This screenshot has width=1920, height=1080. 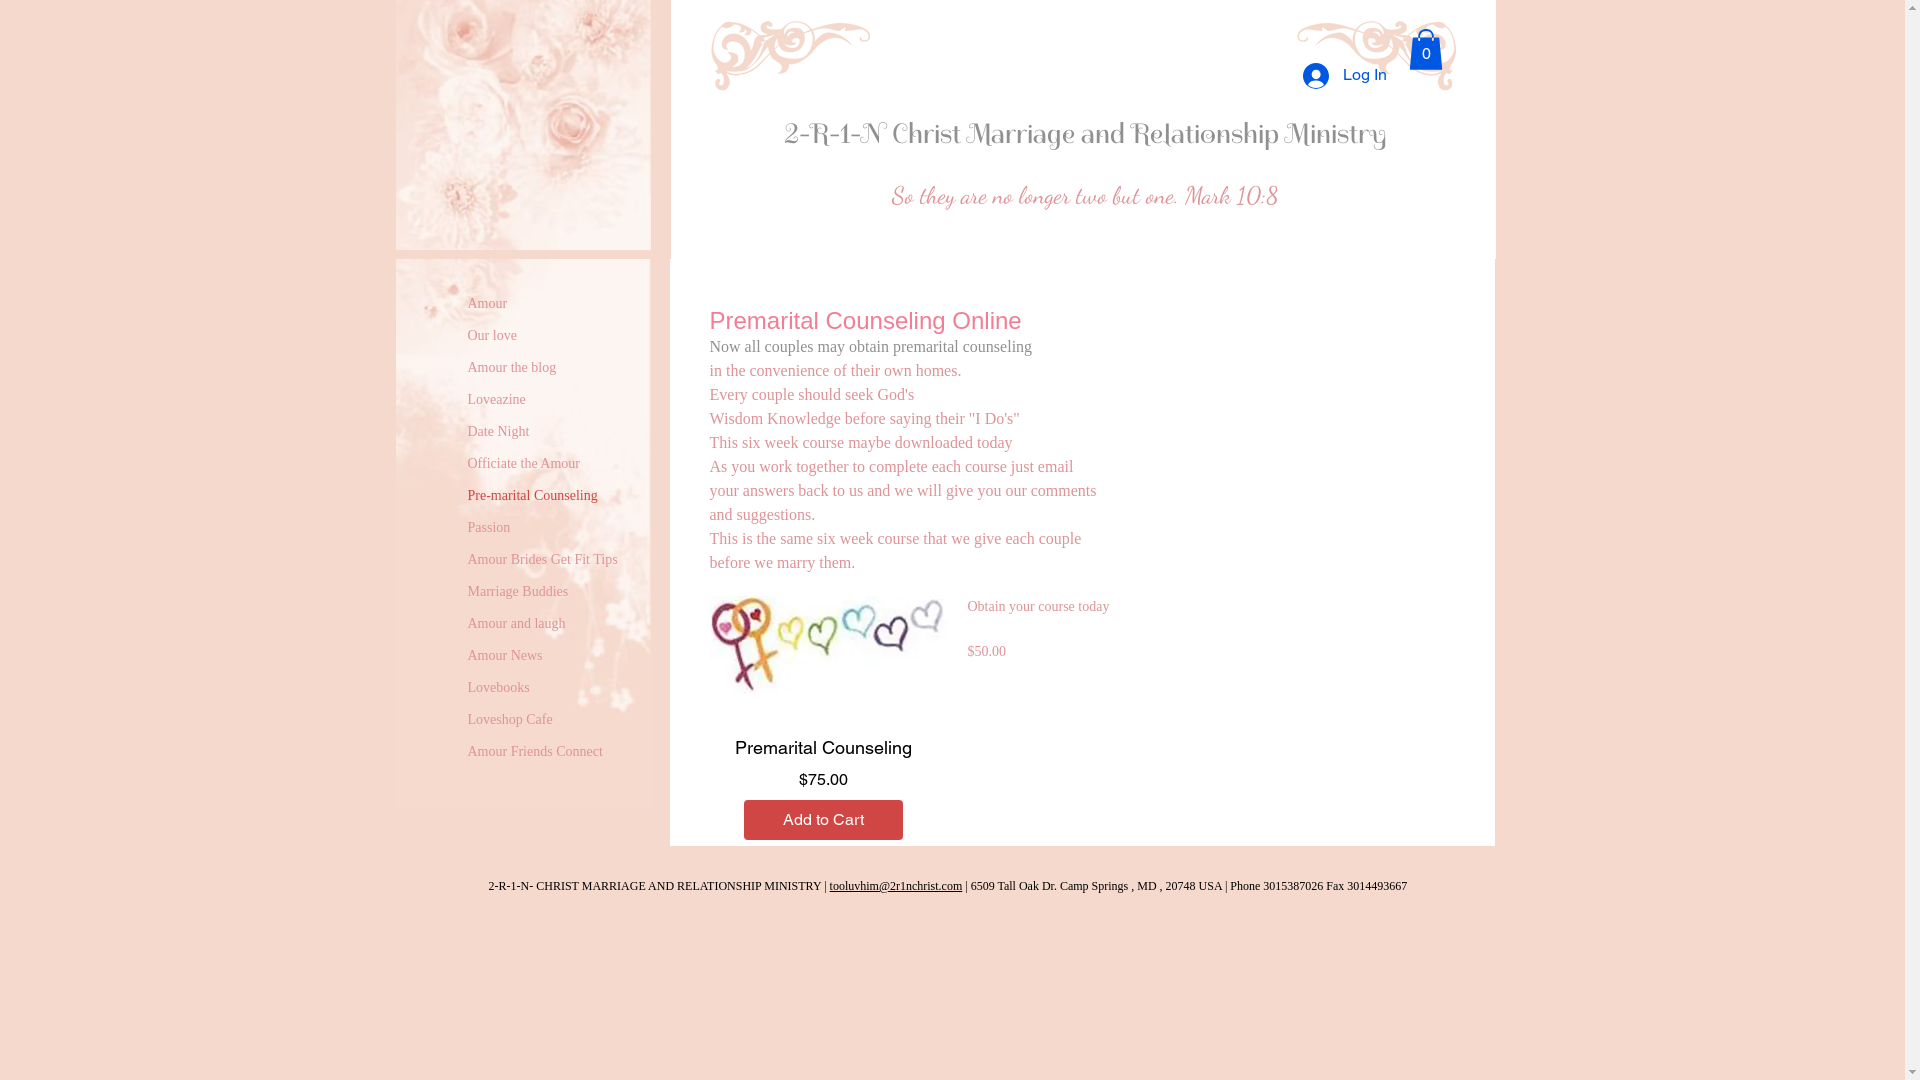 I want to click on Premarital Counseling
$75.00
Price
Add to Cart, so click(x=824, y=788).